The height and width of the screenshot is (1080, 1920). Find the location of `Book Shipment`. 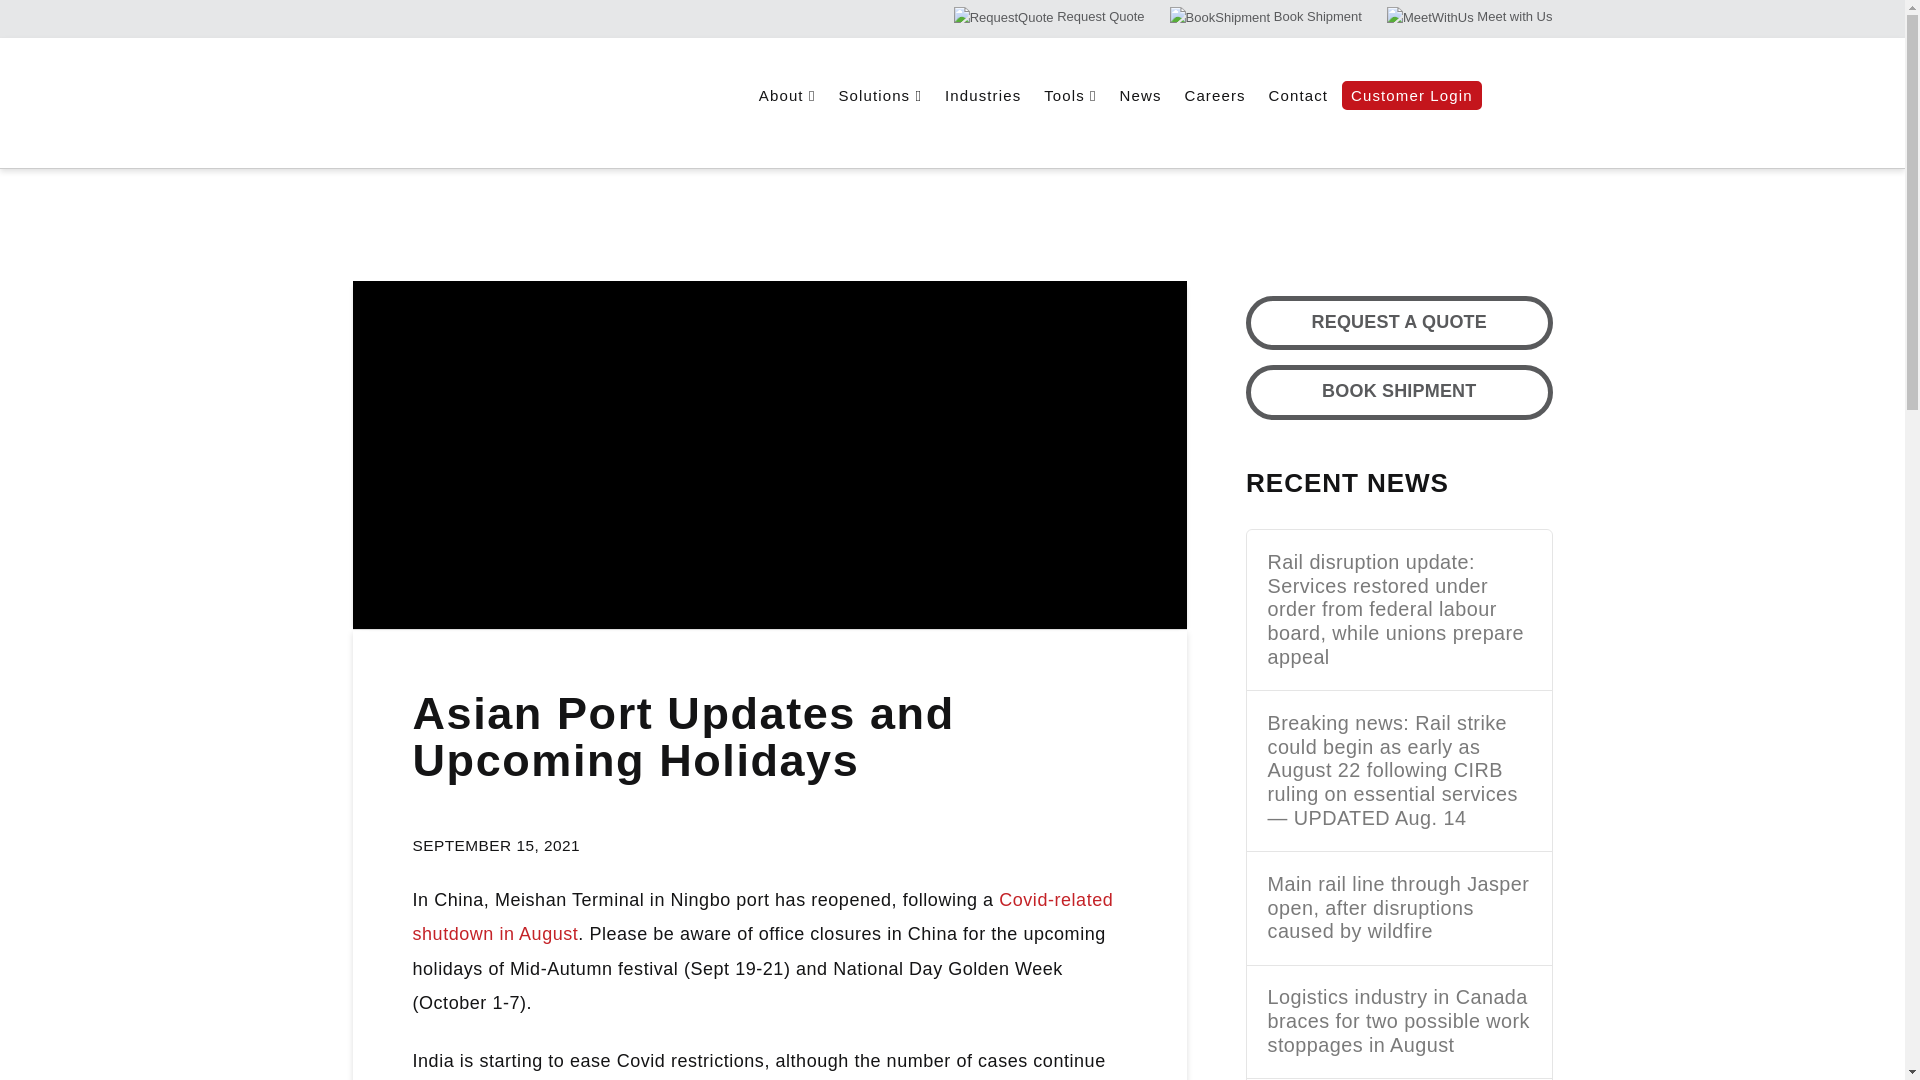

Book Shipment is located at coordinates (1265, 16).